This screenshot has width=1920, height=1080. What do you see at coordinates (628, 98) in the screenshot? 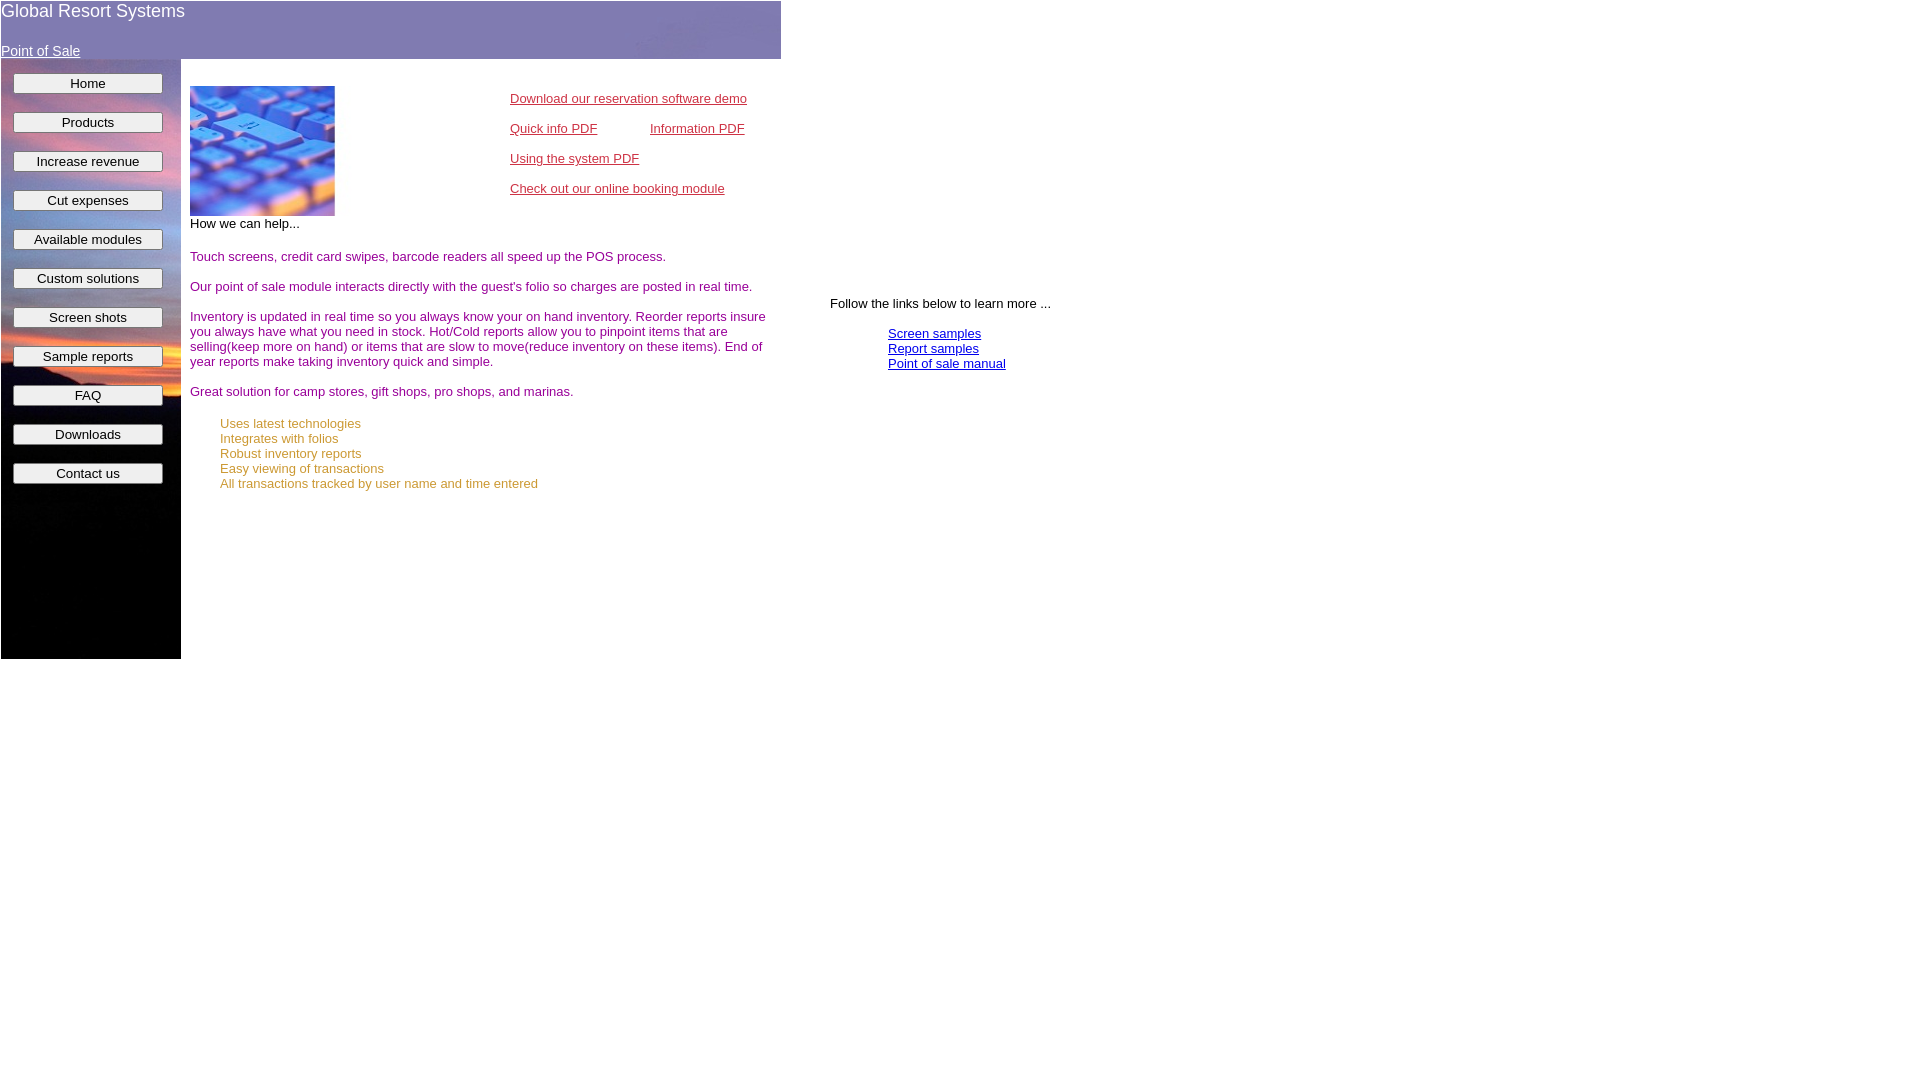
I see `Download our reservation software demo` at bounding box center [628, 98].